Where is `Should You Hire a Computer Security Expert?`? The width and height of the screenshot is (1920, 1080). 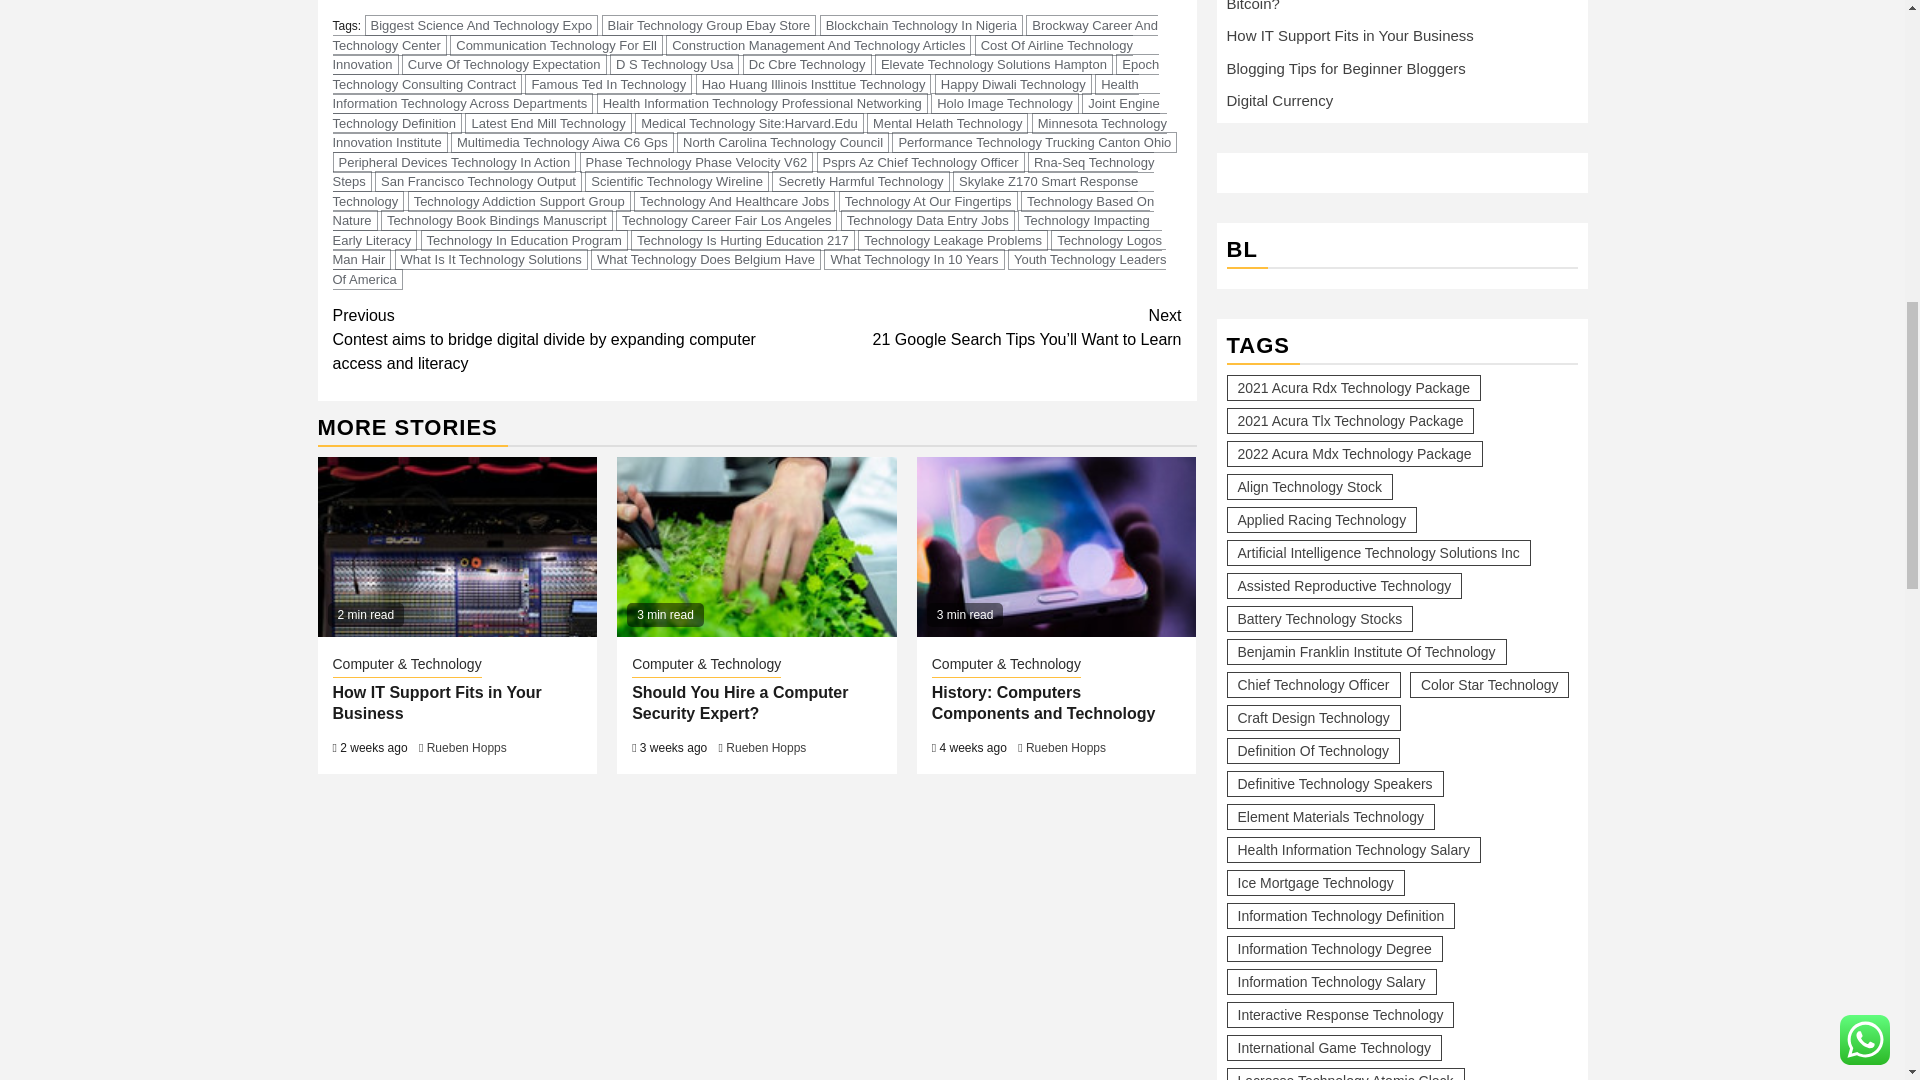 Should You Hire a Computer Security Expert? is located at coordinates (756, 546).